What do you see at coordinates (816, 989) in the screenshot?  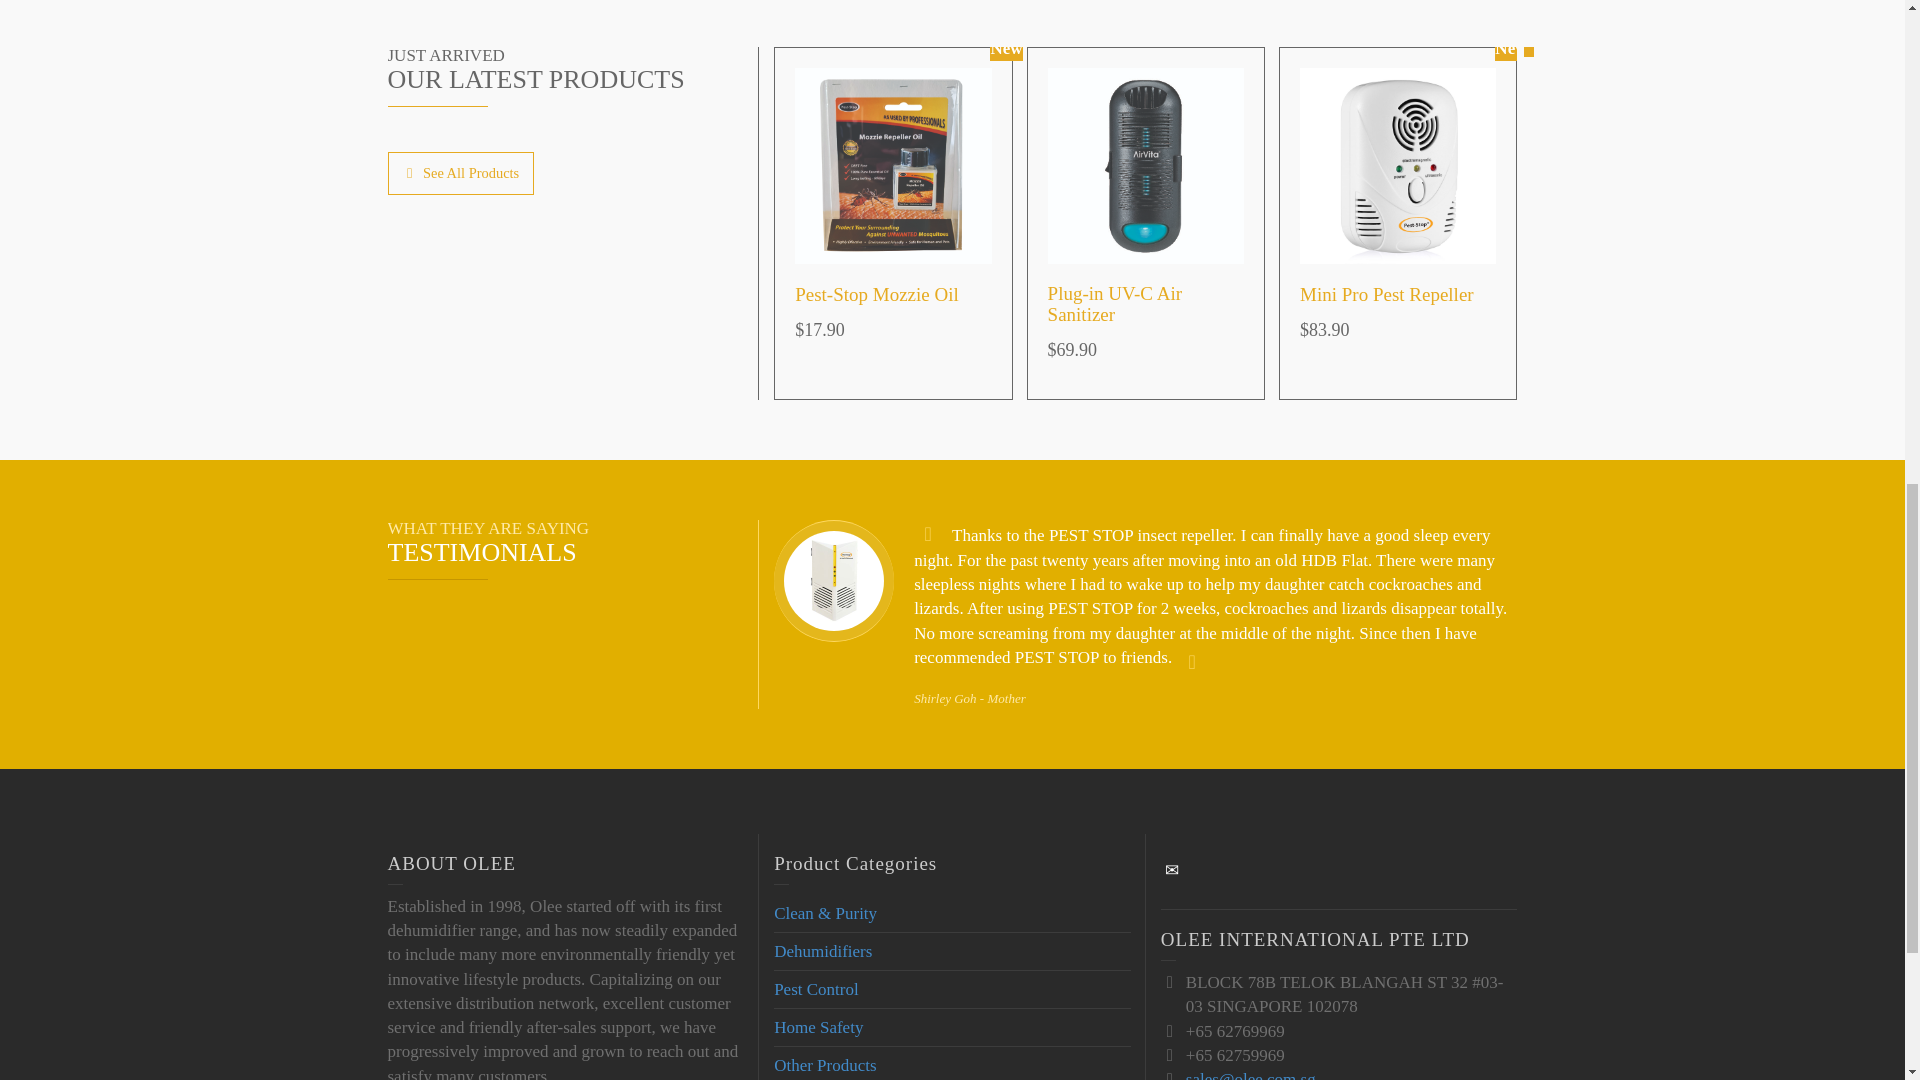 I see `Pest Control` at bounding box center [816, 989].